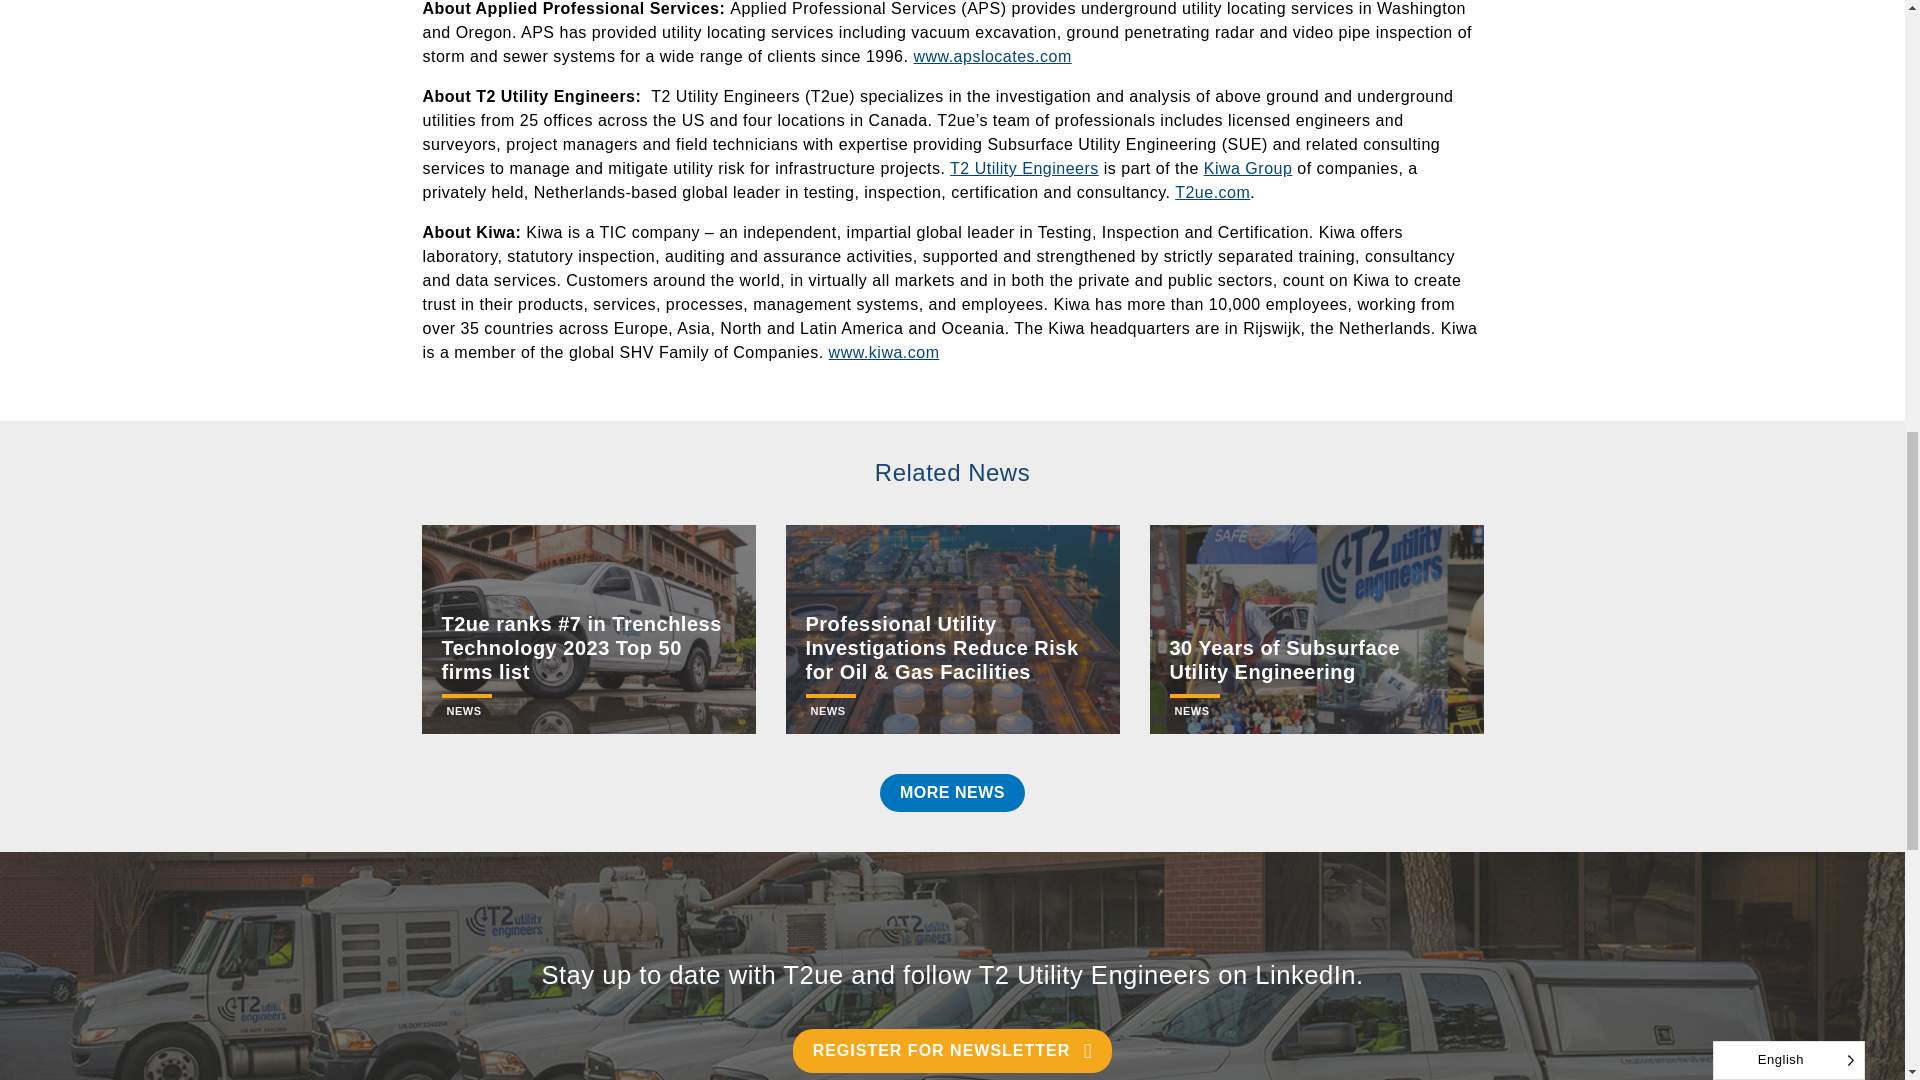 This screenshot has height=1080, width=1920. What do you see at coordinates (1024, 168) in the screenshot?
I see `T2 Utility Engineers` at bounding box center [1024, 168].